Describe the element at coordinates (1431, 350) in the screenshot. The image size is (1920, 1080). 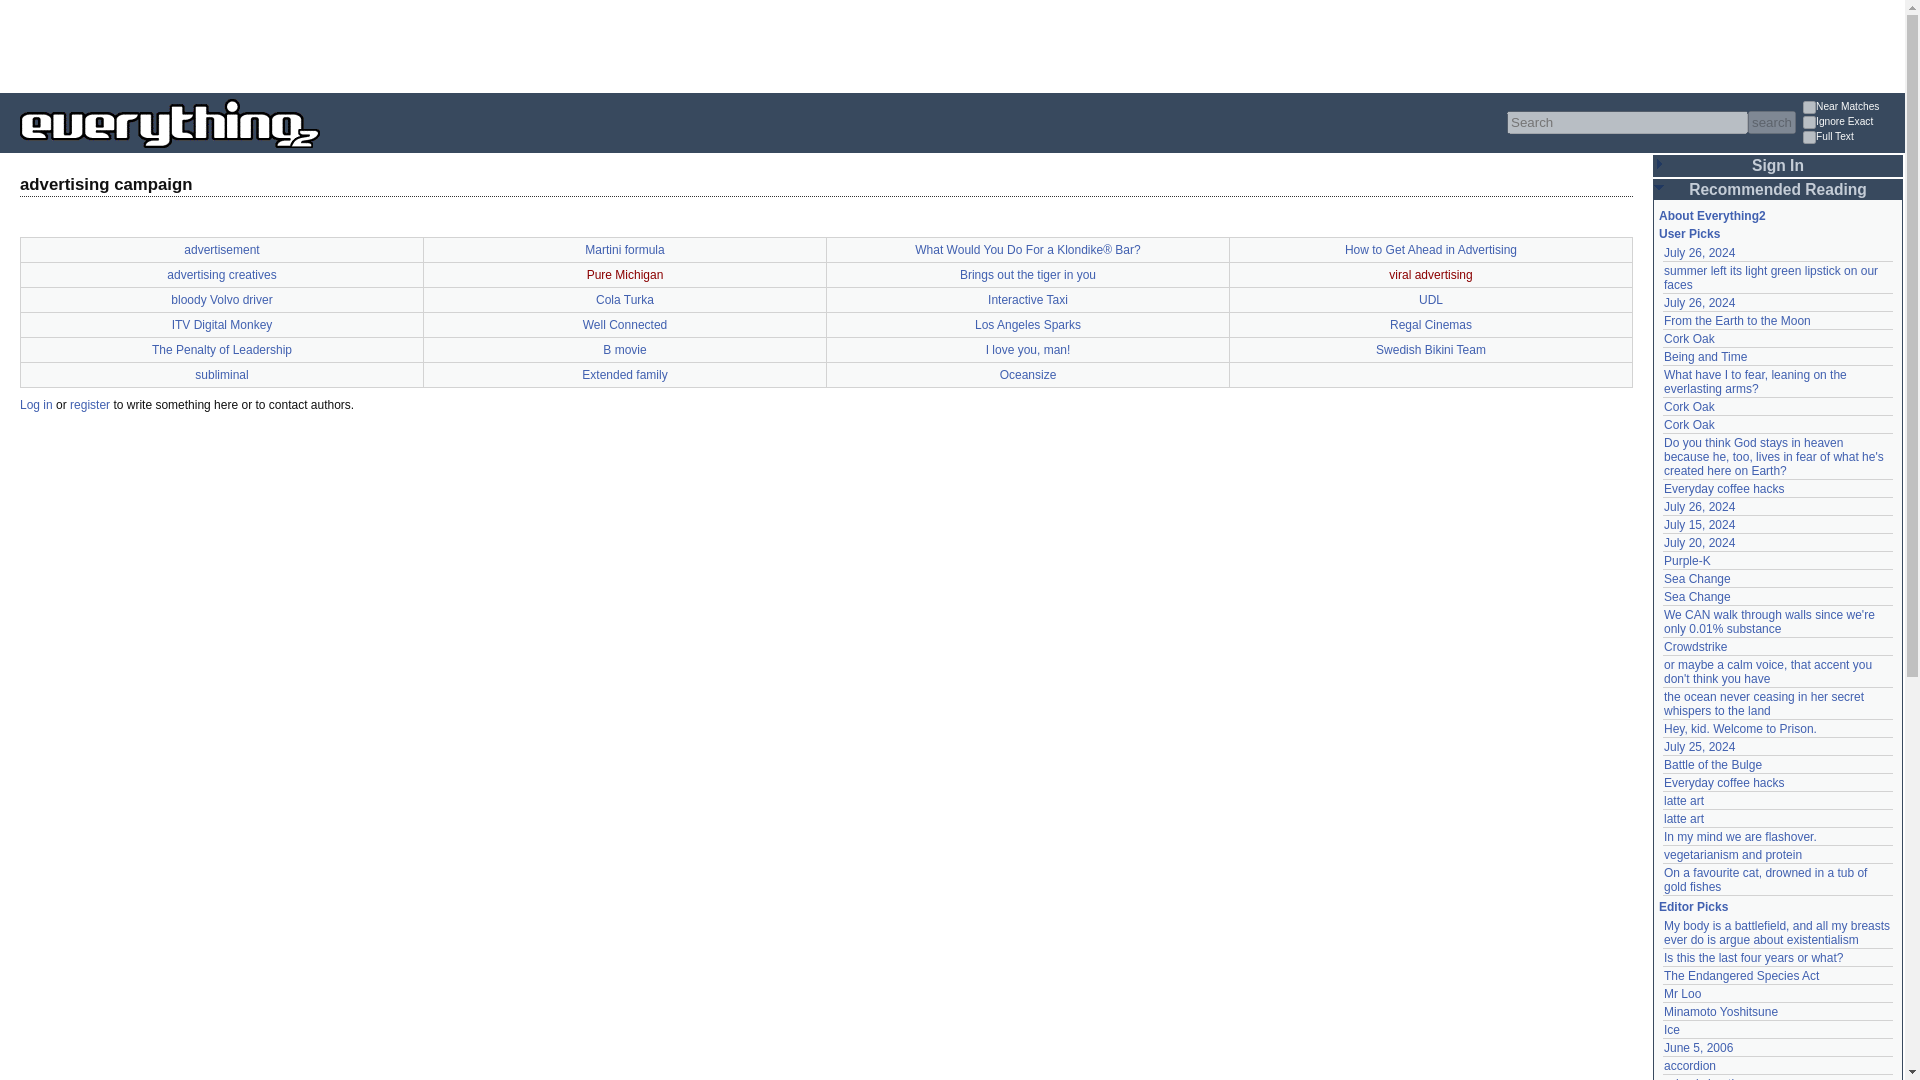
I see `Swedish Bikini Team` at that location.